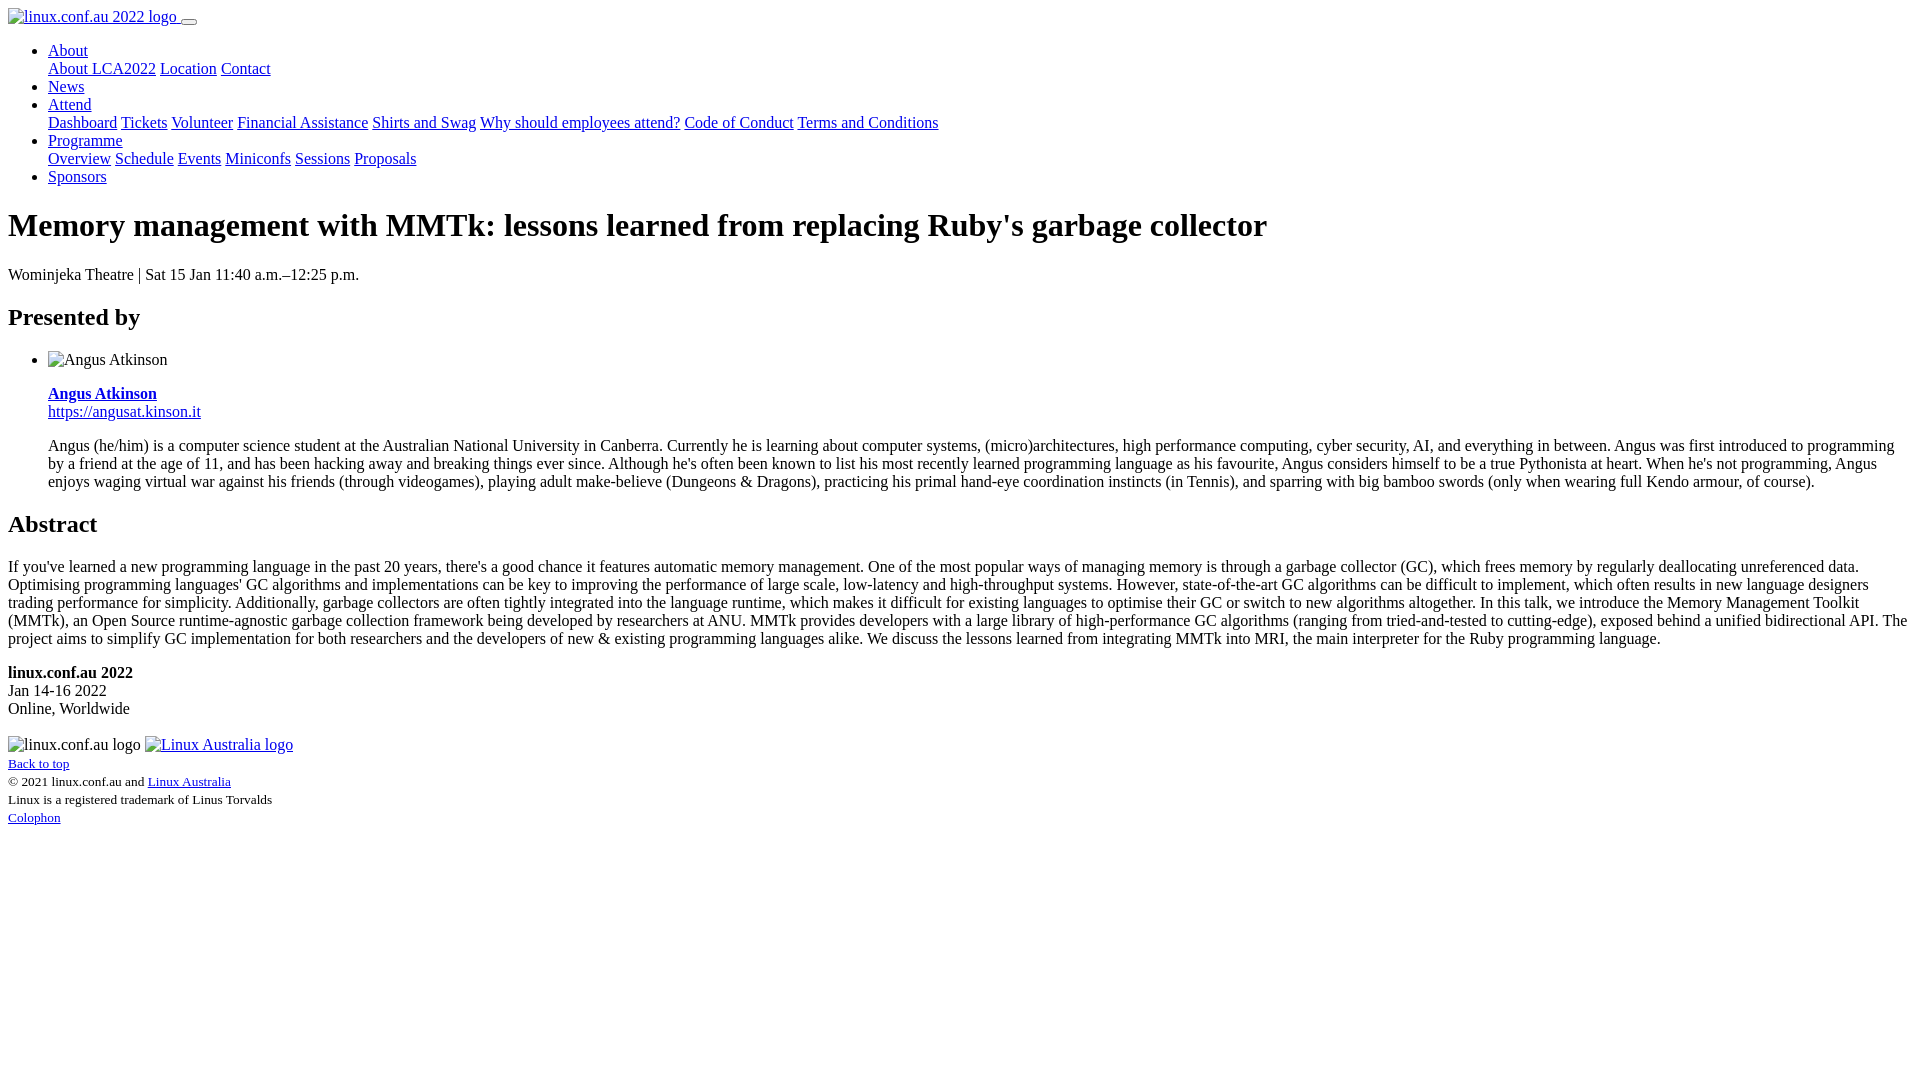 The image size is (1920, 1080). I want to click on Contact, so click(246, 68).